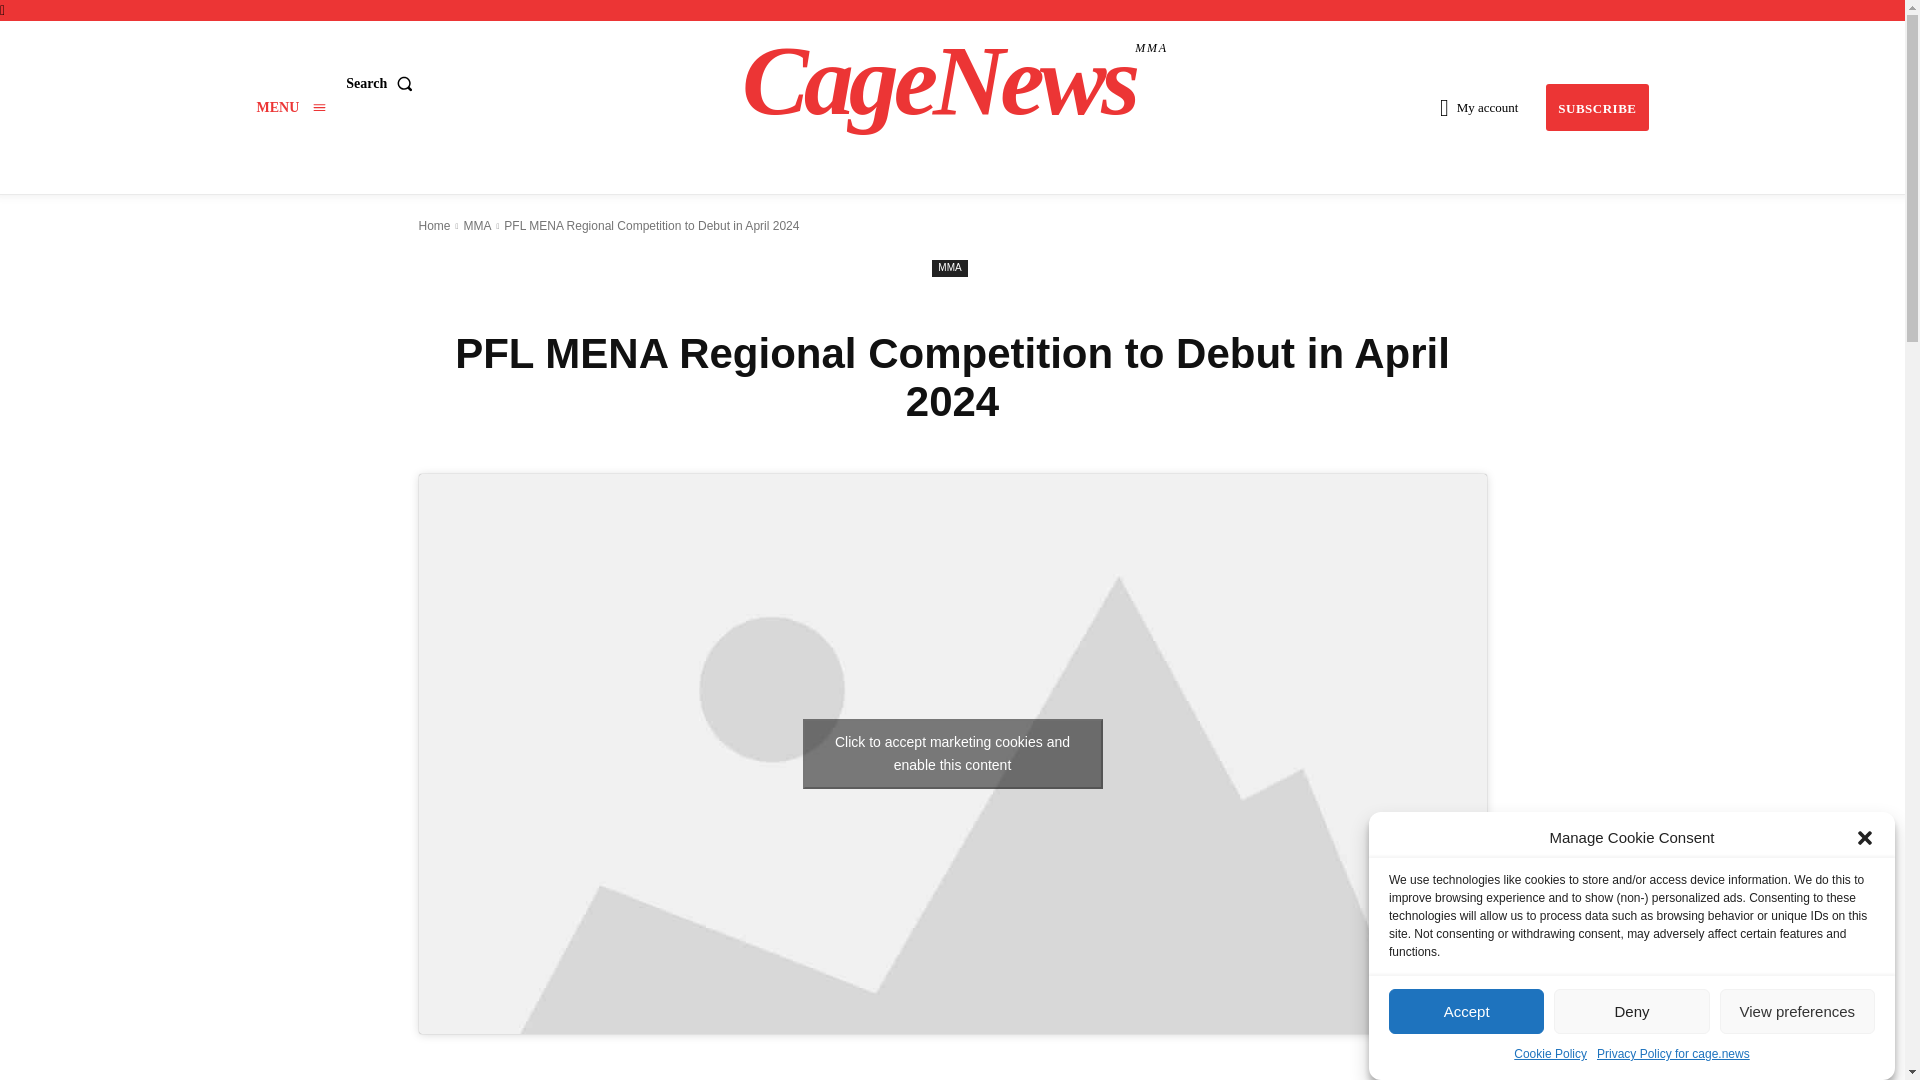  What do you see at coordinates (955, 80) in the screenshot?
I see `Discover the world of fighting!` at bounding box center [955, 80].